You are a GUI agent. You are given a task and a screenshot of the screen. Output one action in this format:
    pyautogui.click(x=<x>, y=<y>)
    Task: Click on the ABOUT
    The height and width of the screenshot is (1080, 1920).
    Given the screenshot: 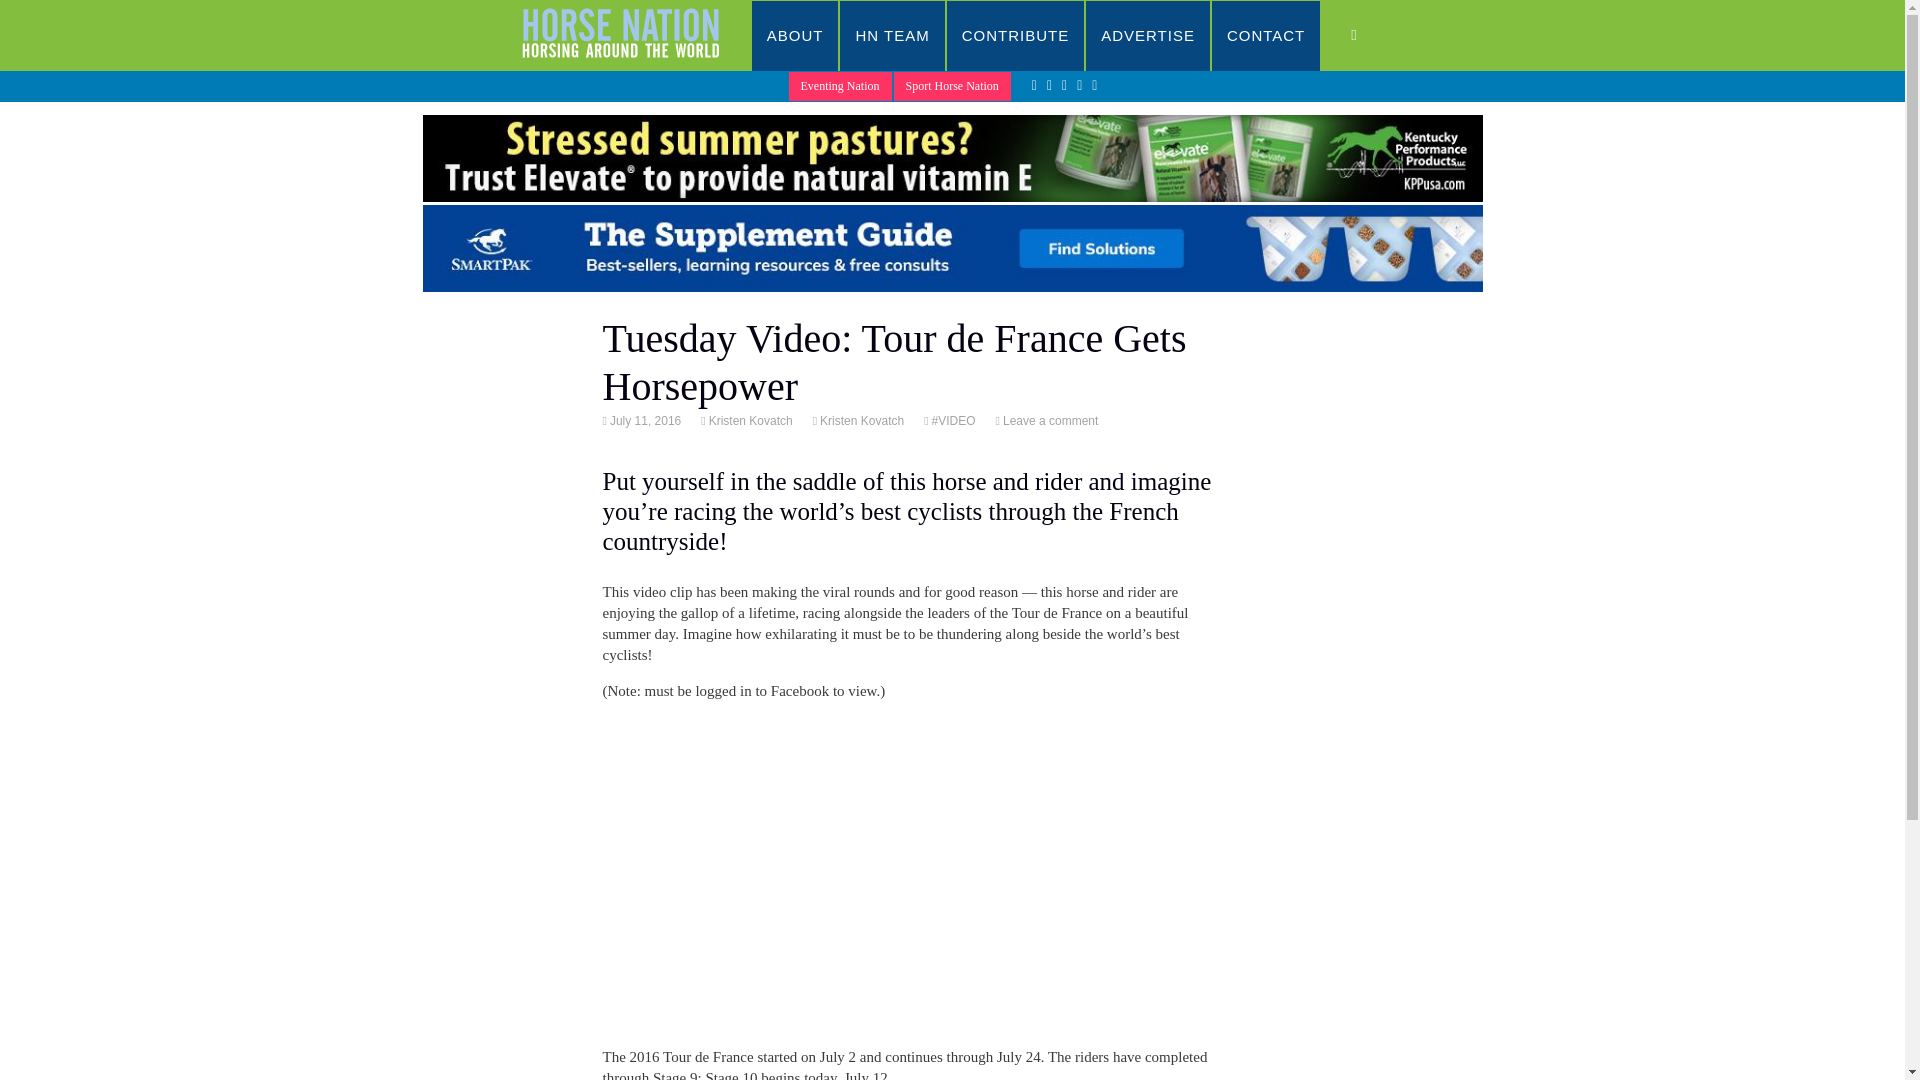 What is the action you would take?
    pyautogui.click(x=796, y=36)
    